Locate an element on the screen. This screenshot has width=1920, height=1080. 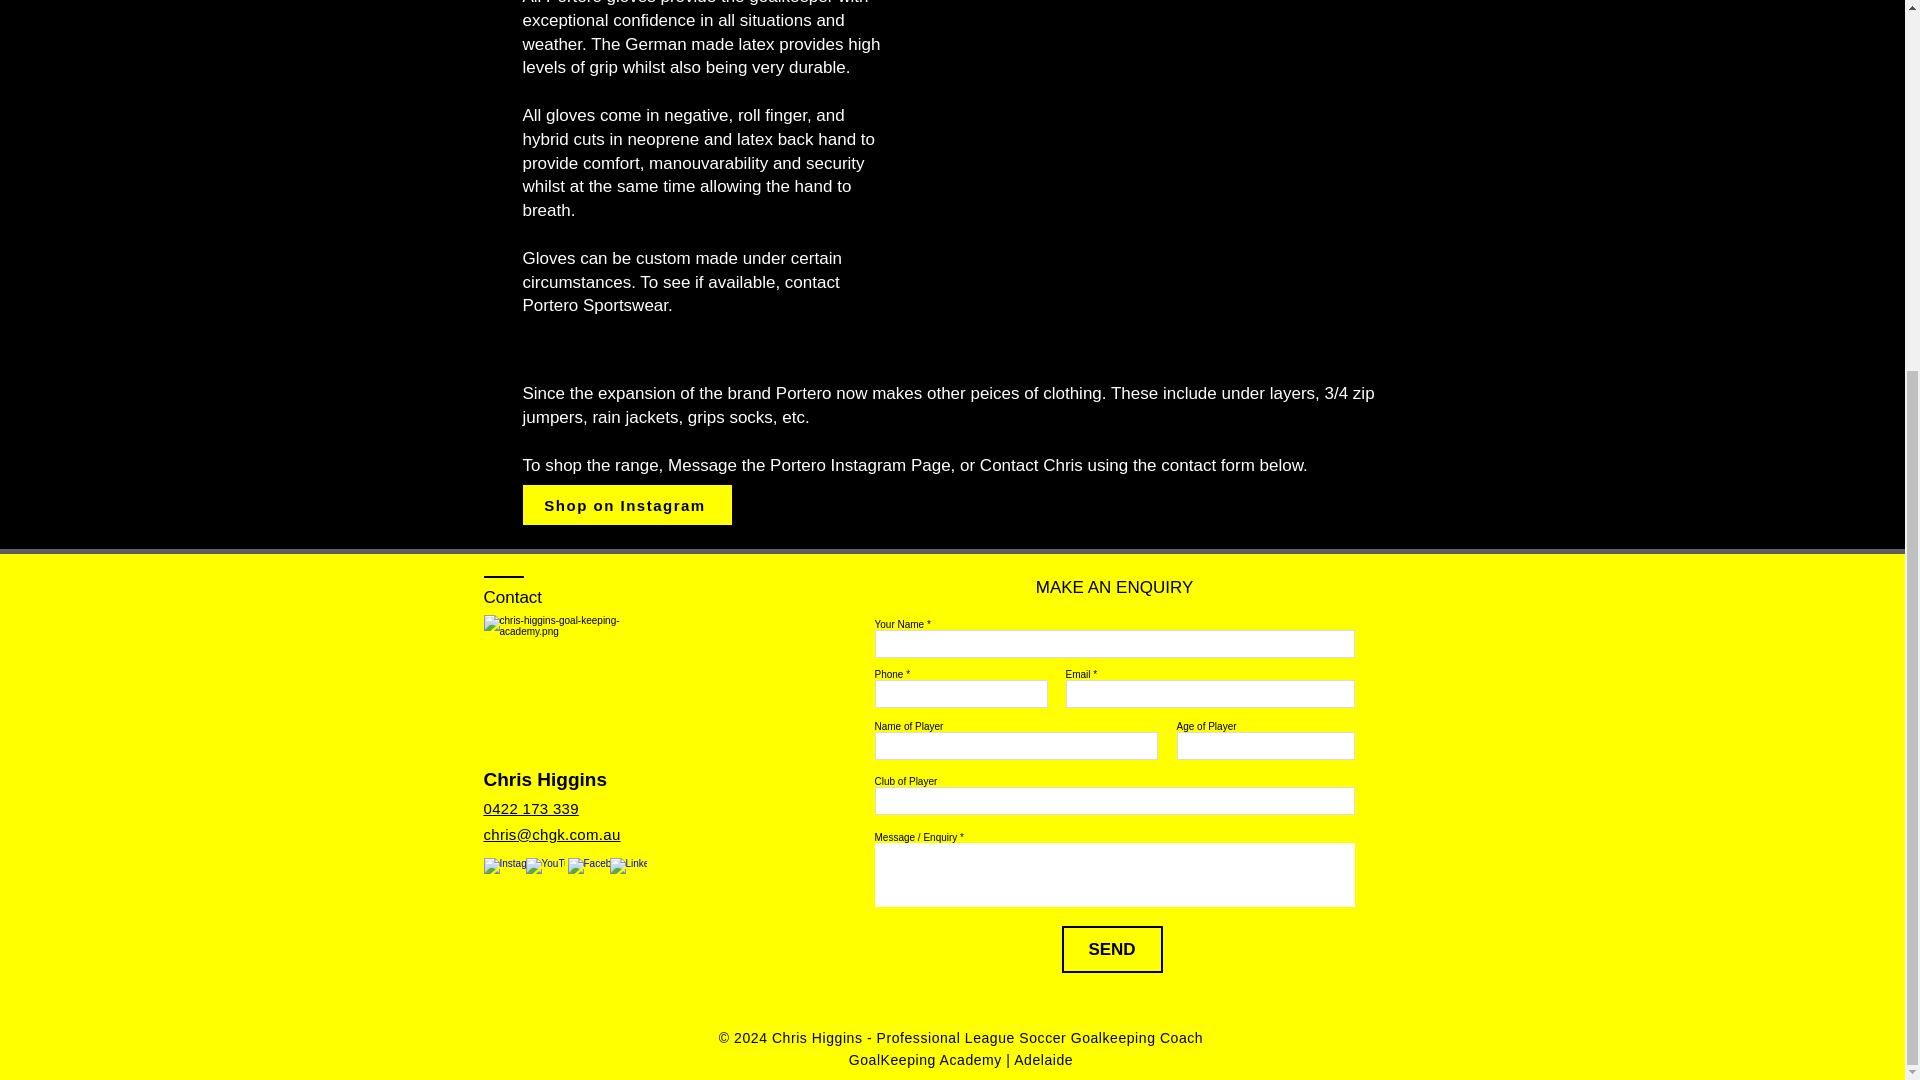
SEND is located at coordinates (1112, 949).